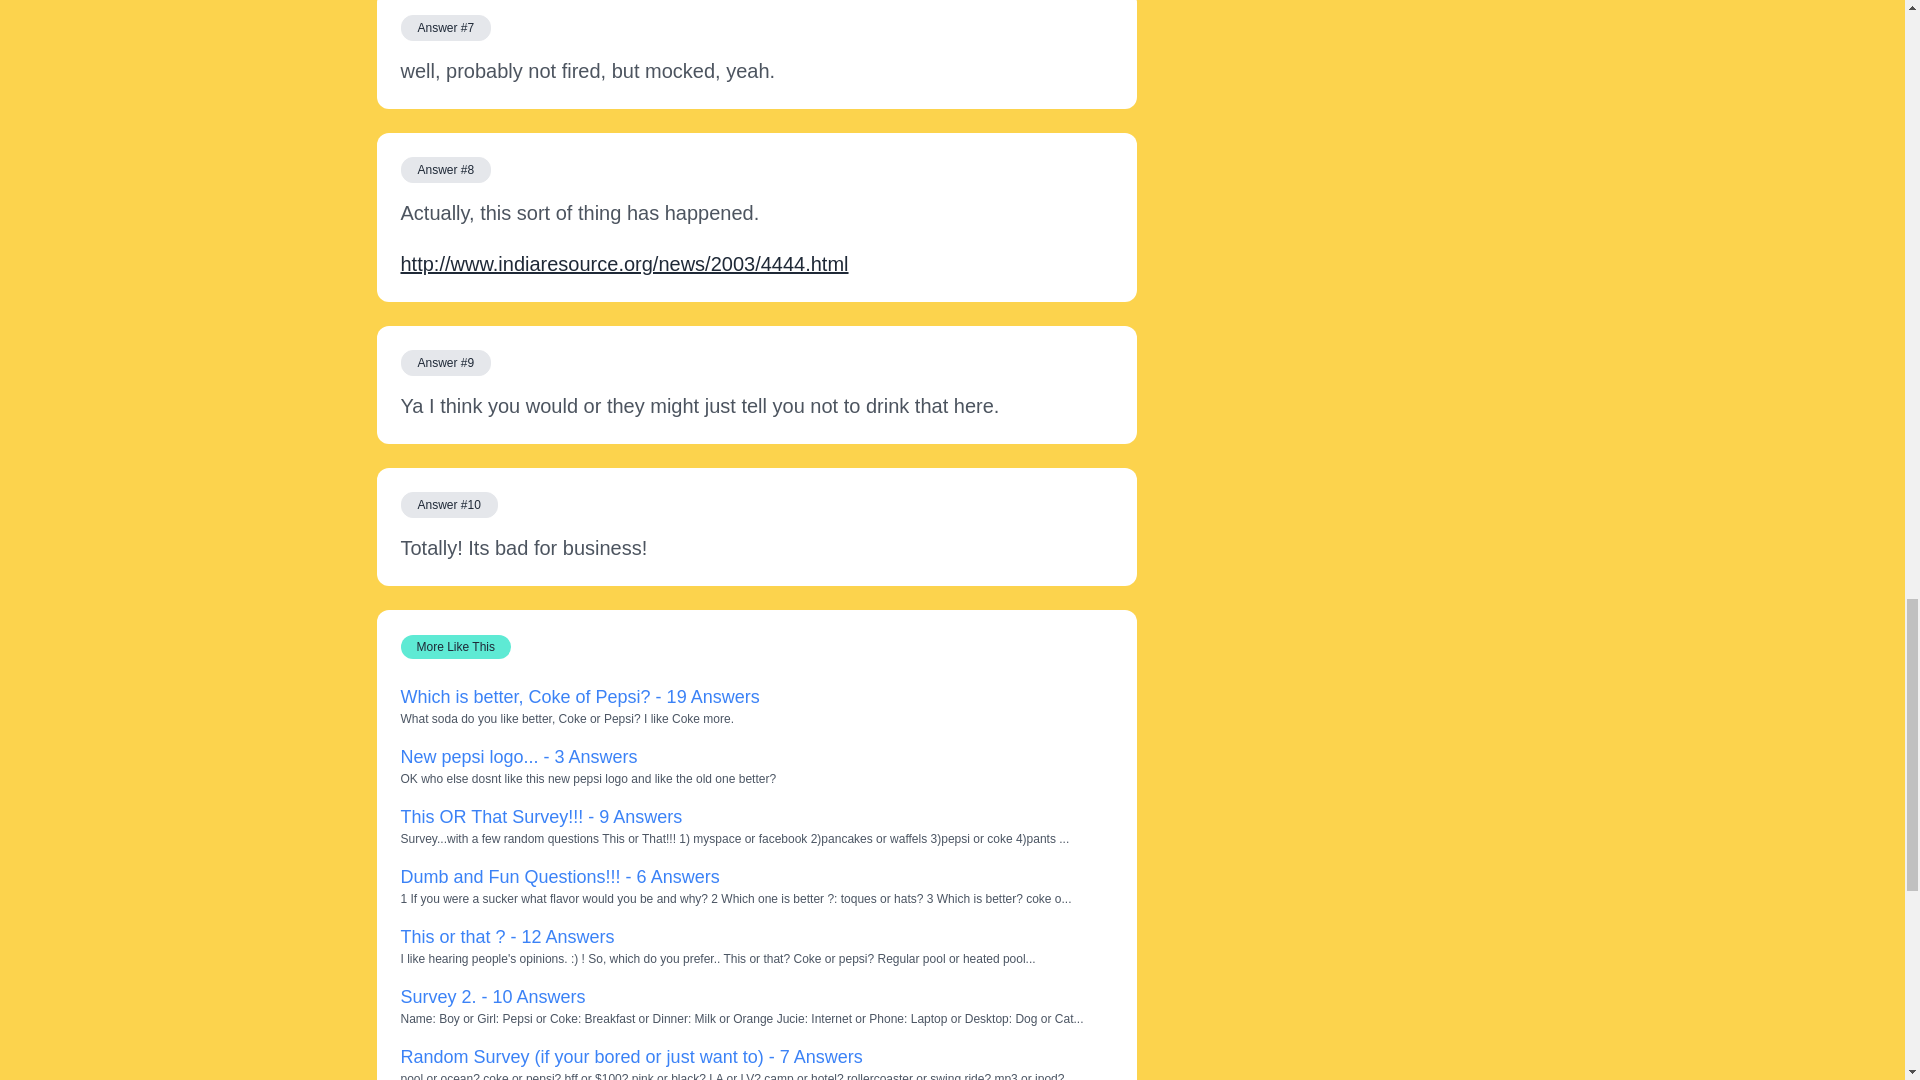 The image size is (1920, 1080). I want to click on Dumb and Fun Questions!!! - 6 Answers, so click(558, 876).